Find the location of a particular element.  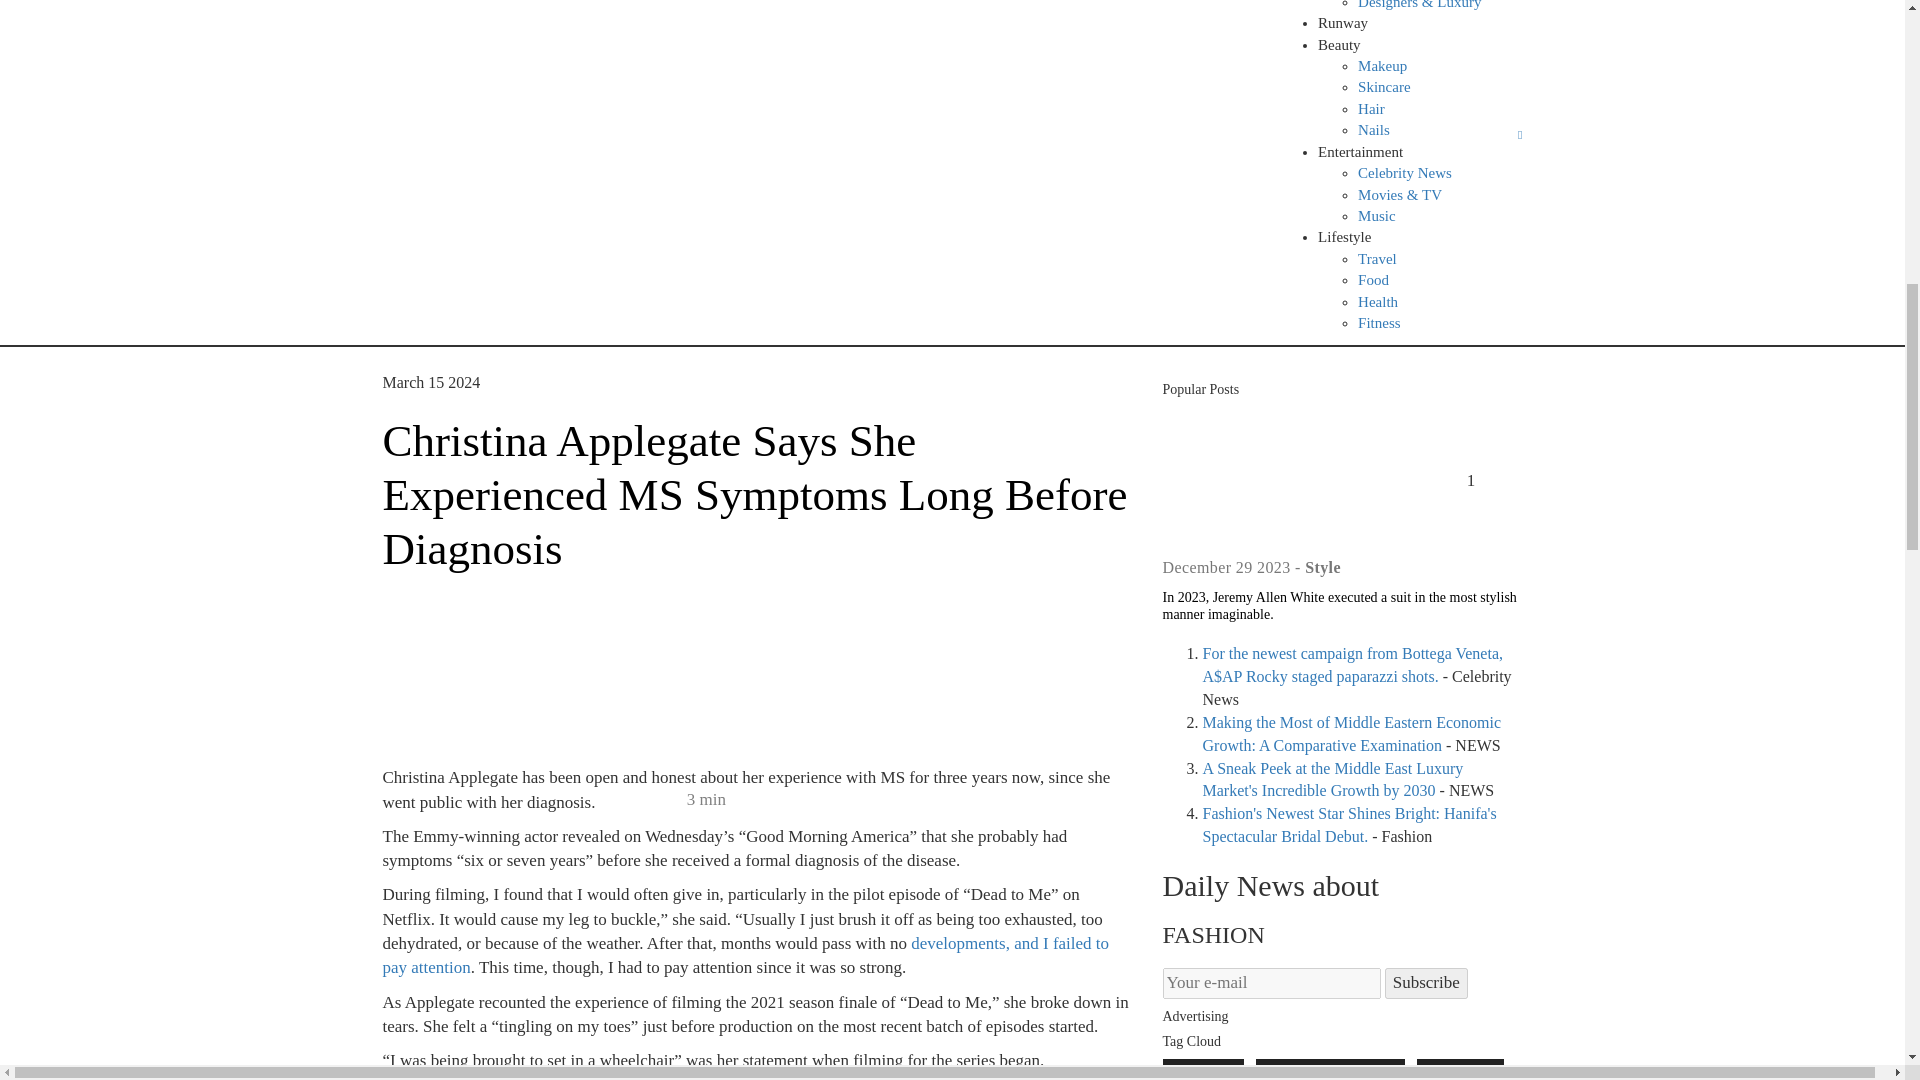

Nails is located at coordinates (1374, 130).